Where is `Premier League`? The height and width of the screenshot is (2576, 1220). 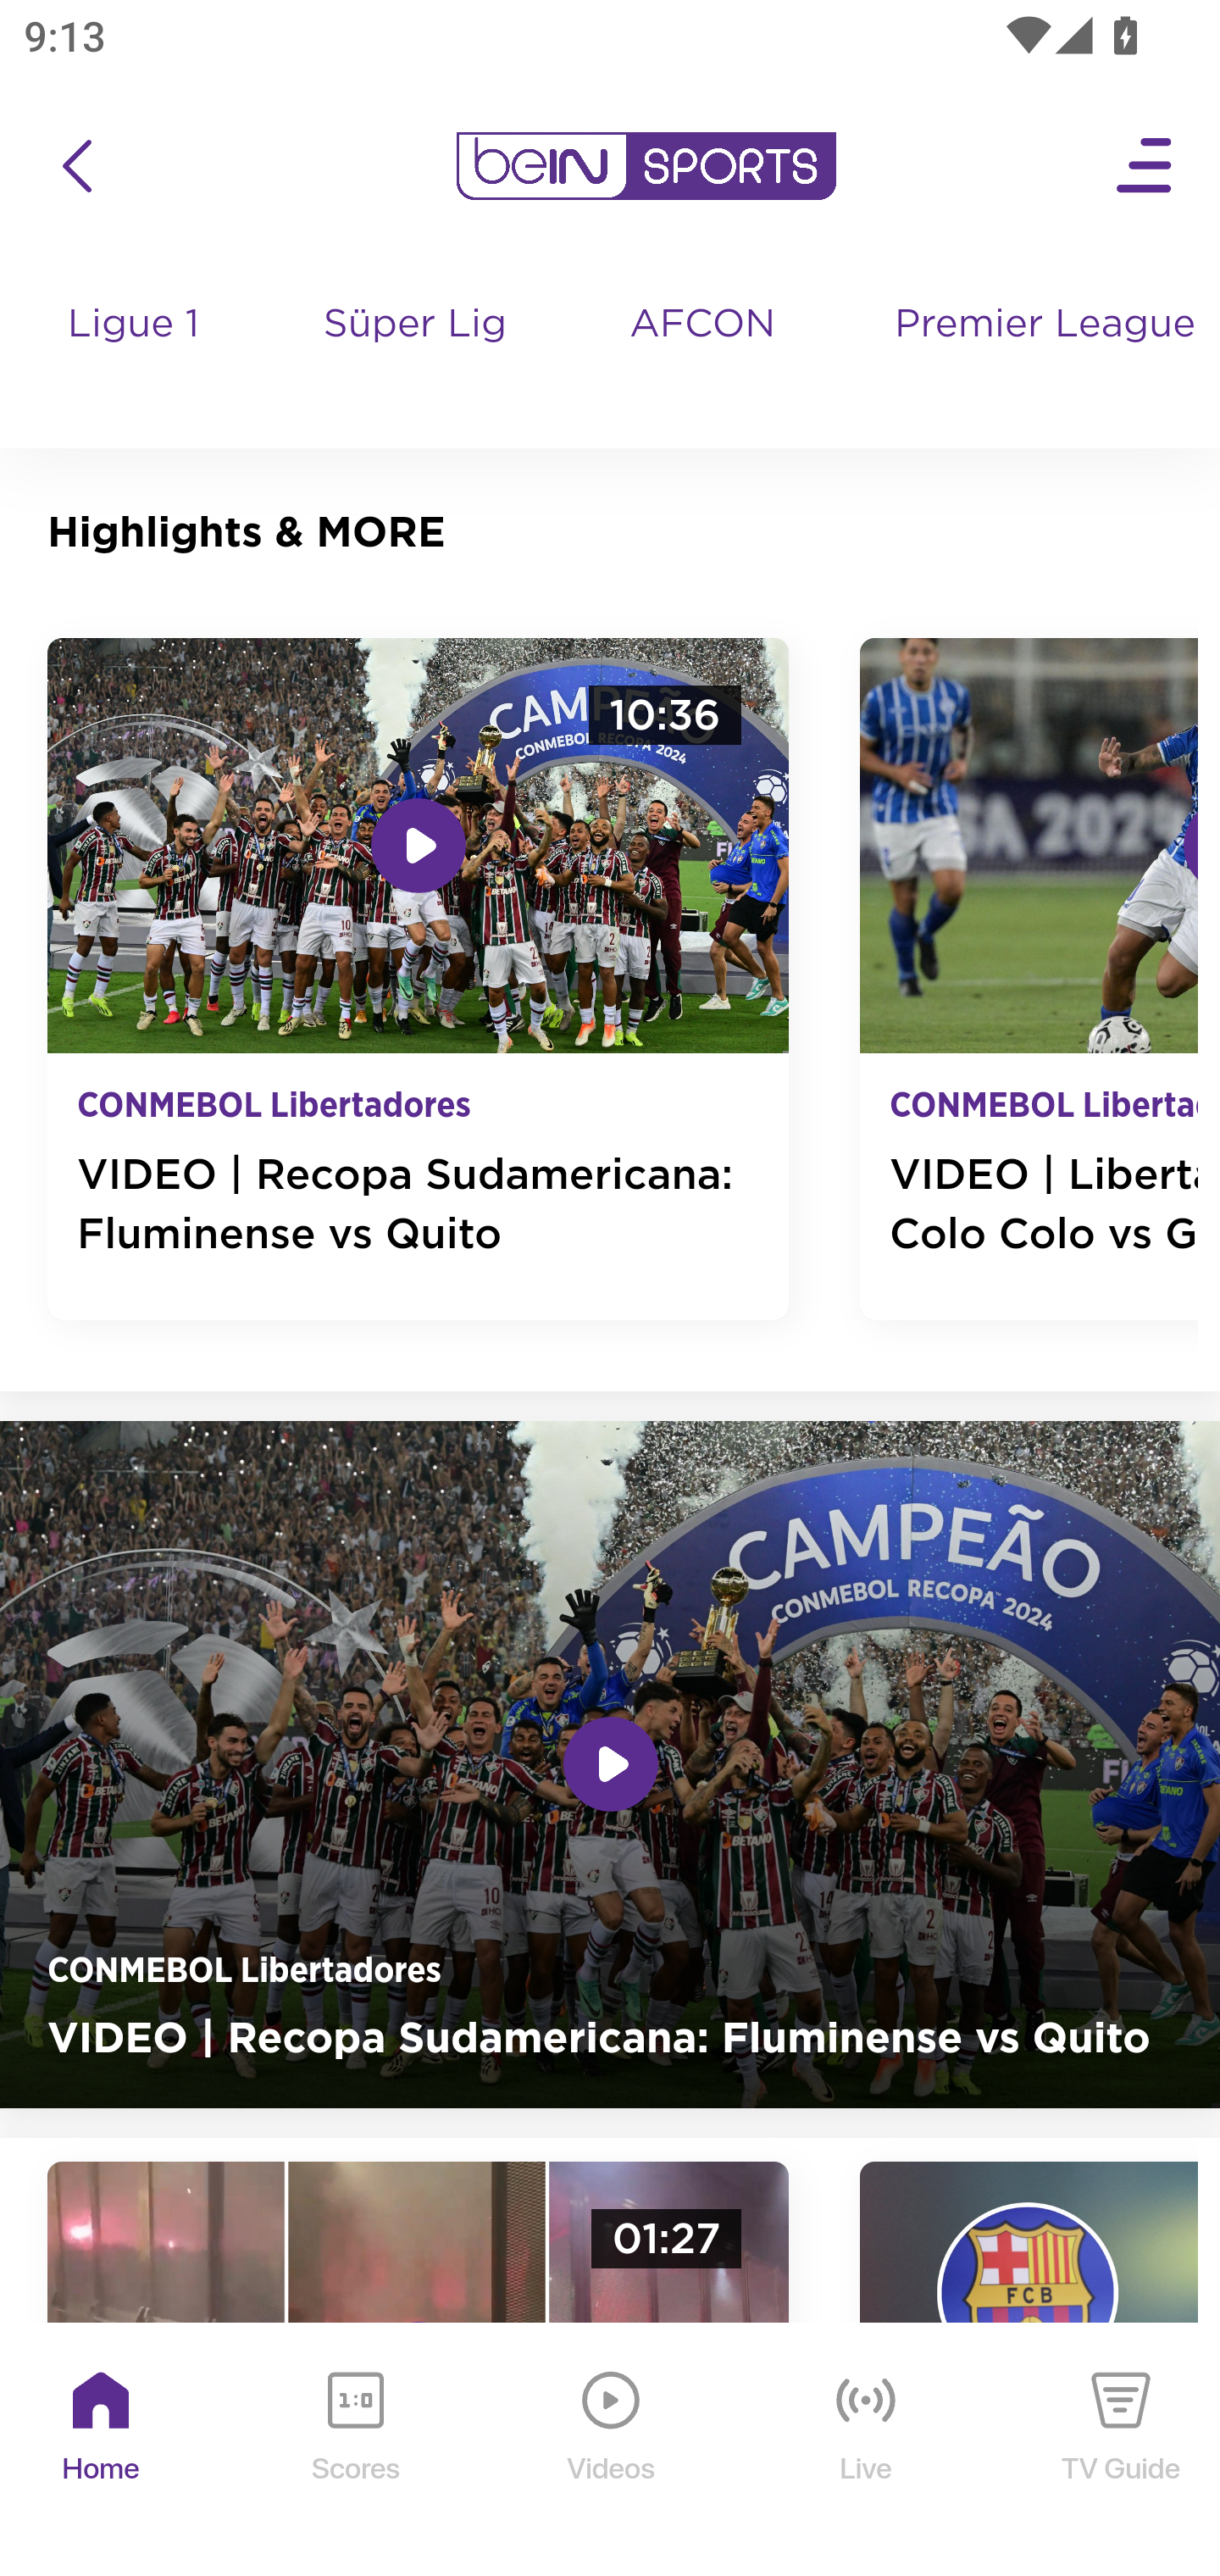 Premier League is located at coordinates (1044, 325).